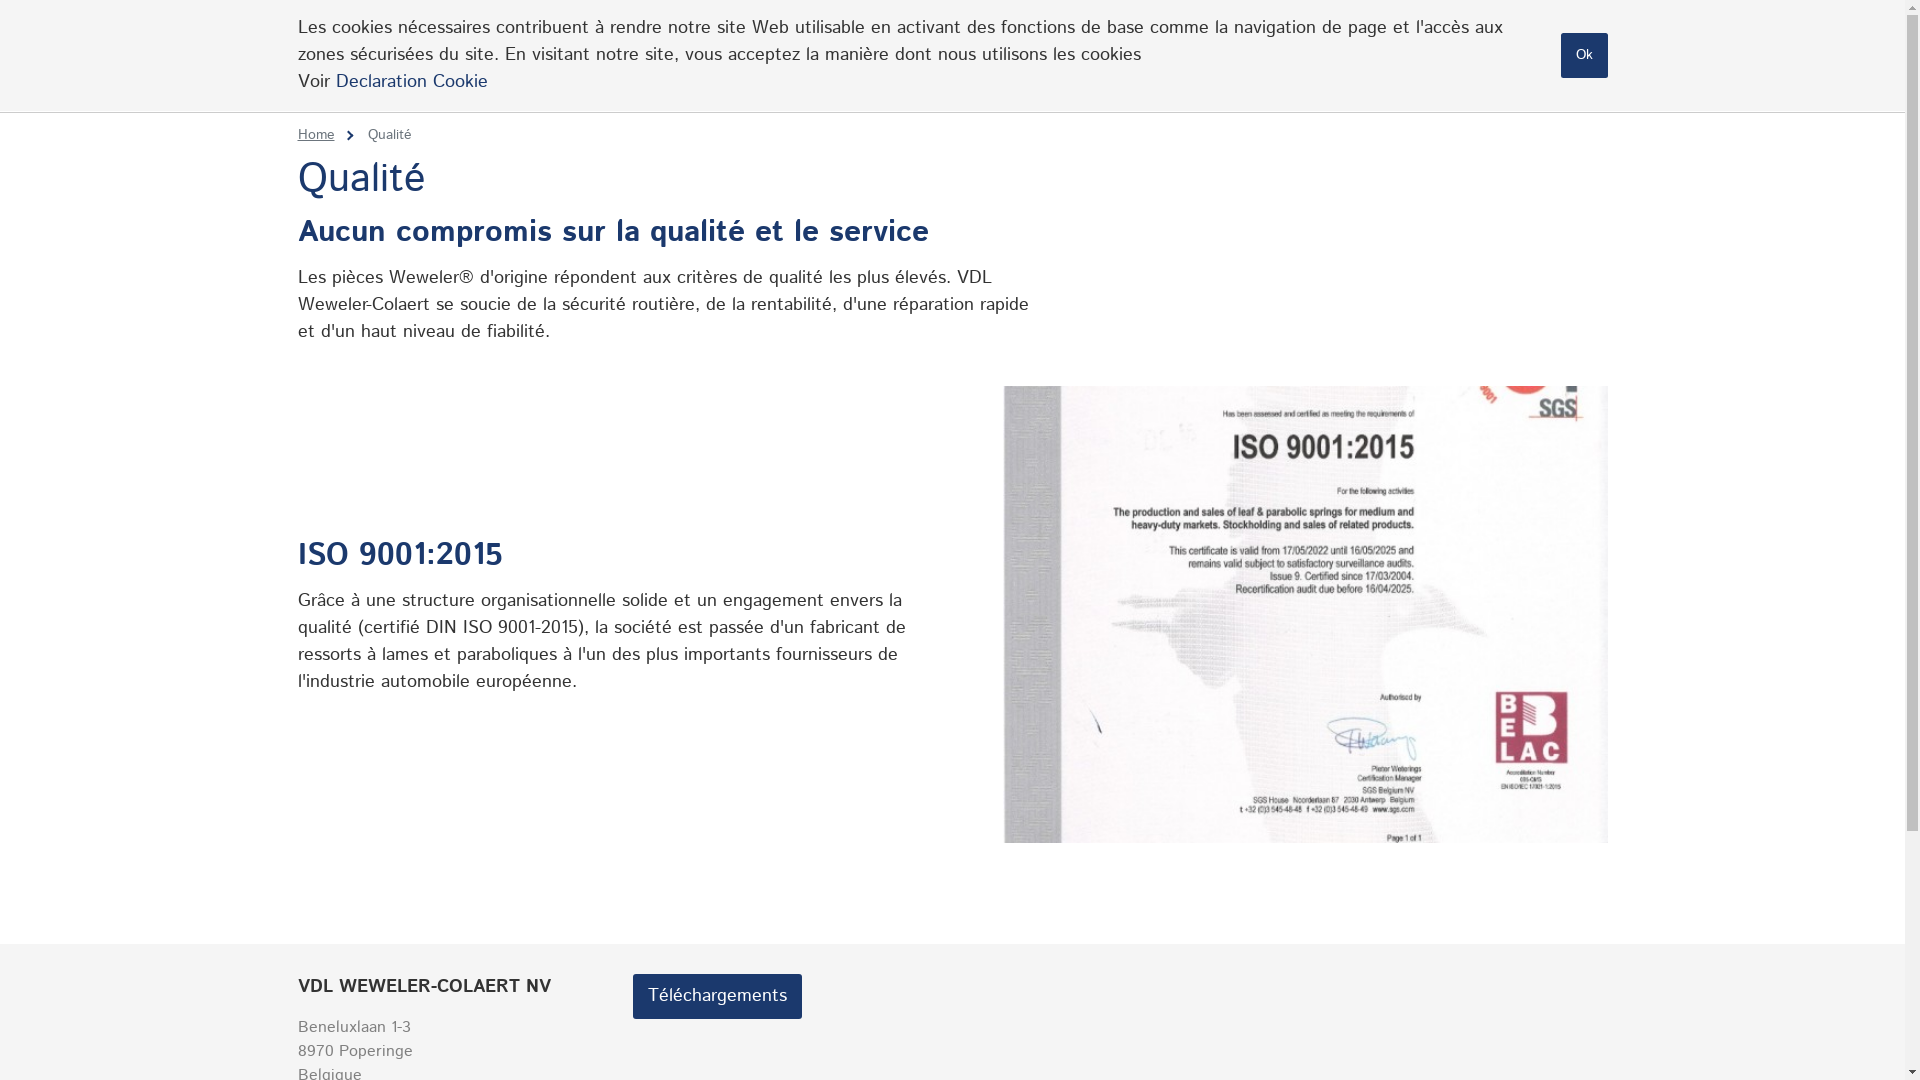  I want to click on CONTACT, so click(1422, 85).